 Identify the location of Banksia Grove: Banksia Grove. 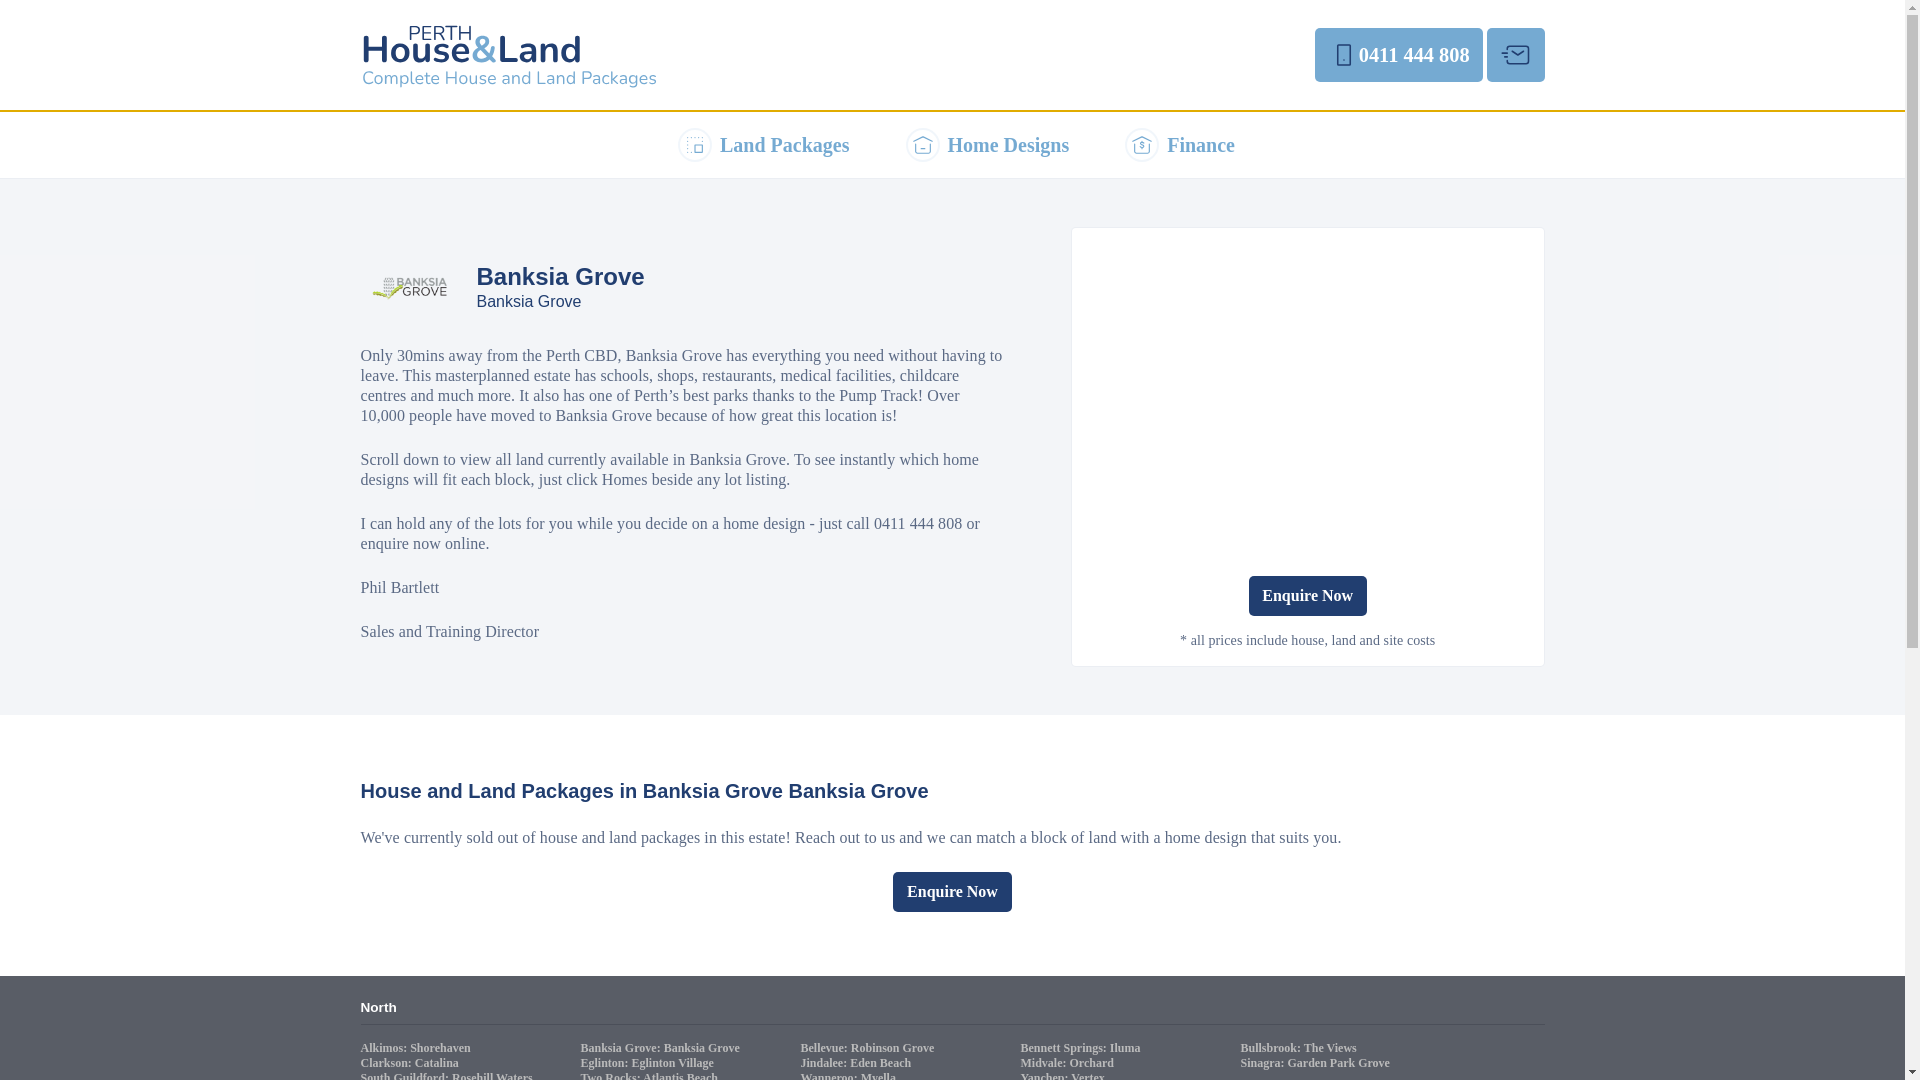
(662, 1048).